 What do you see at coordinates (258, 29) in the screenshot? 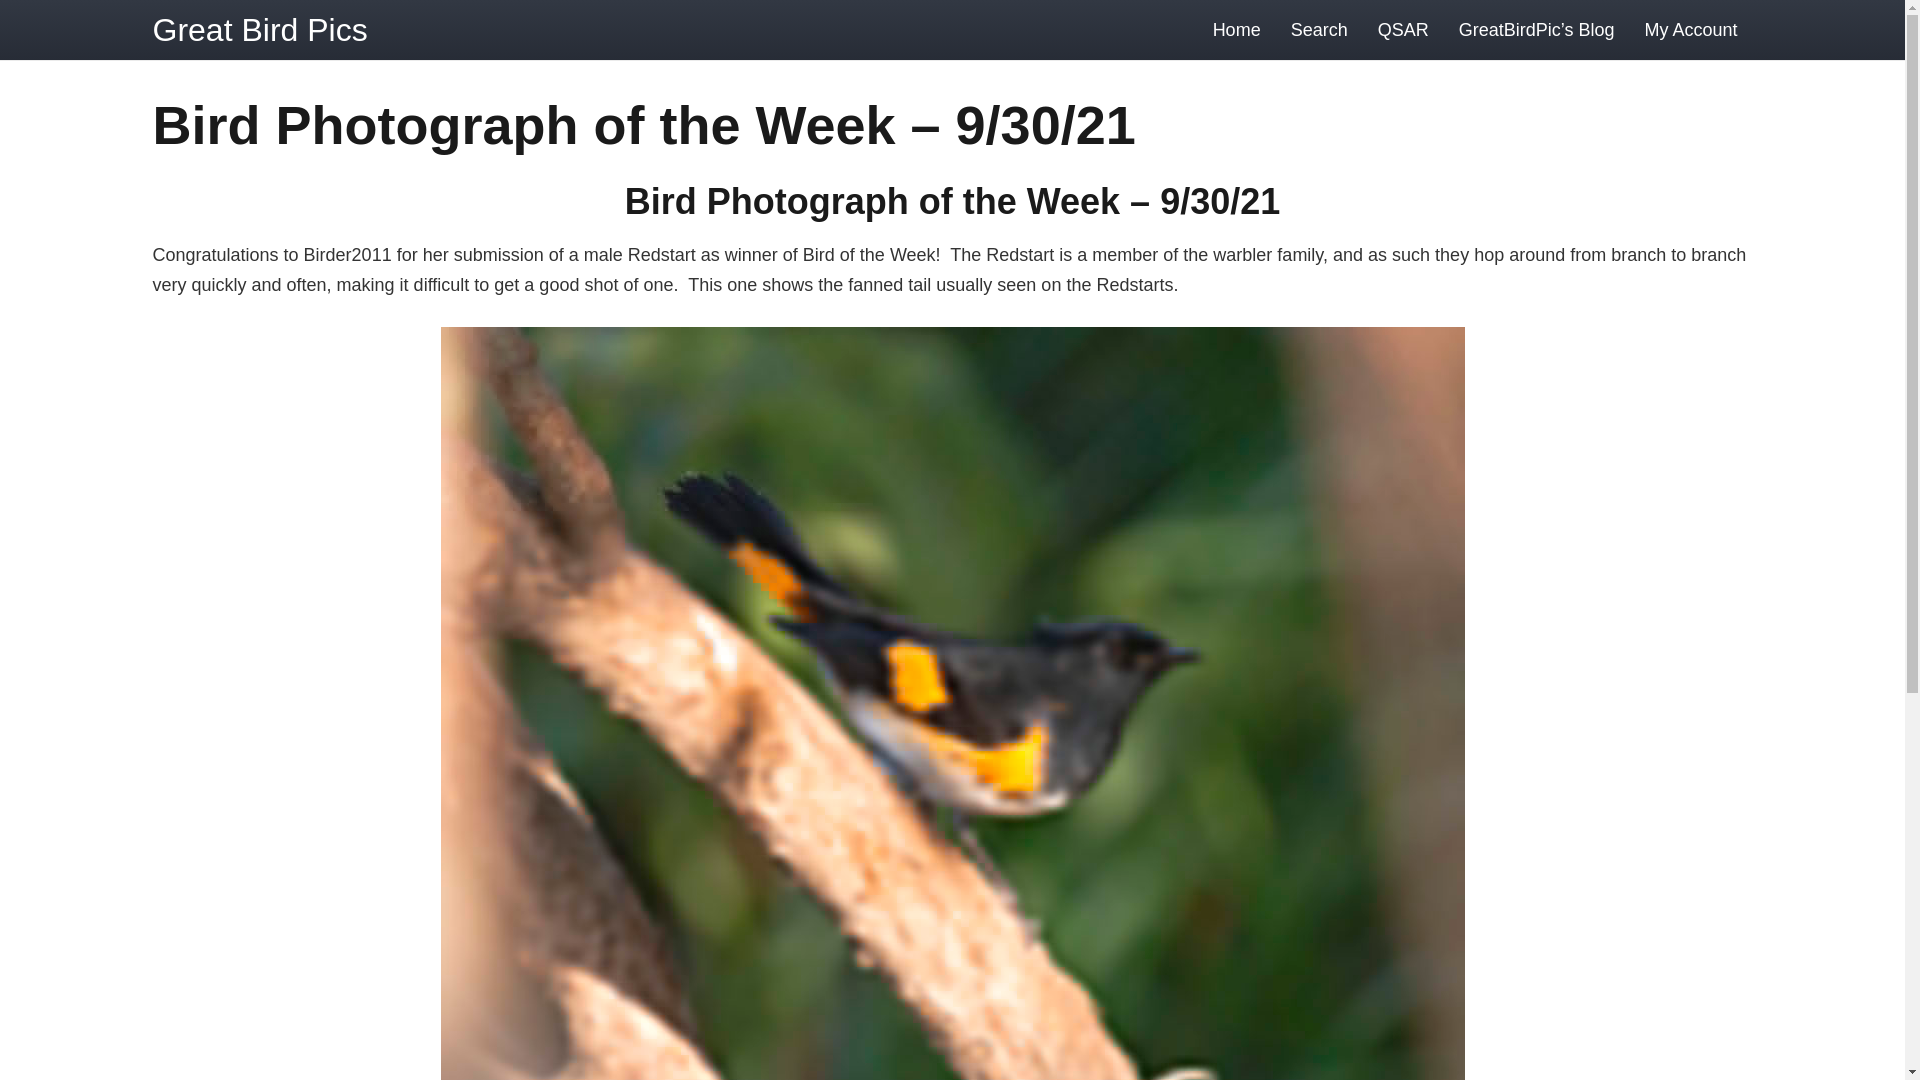
I see `Great Bird Pics` at bounding box center [258, 29].